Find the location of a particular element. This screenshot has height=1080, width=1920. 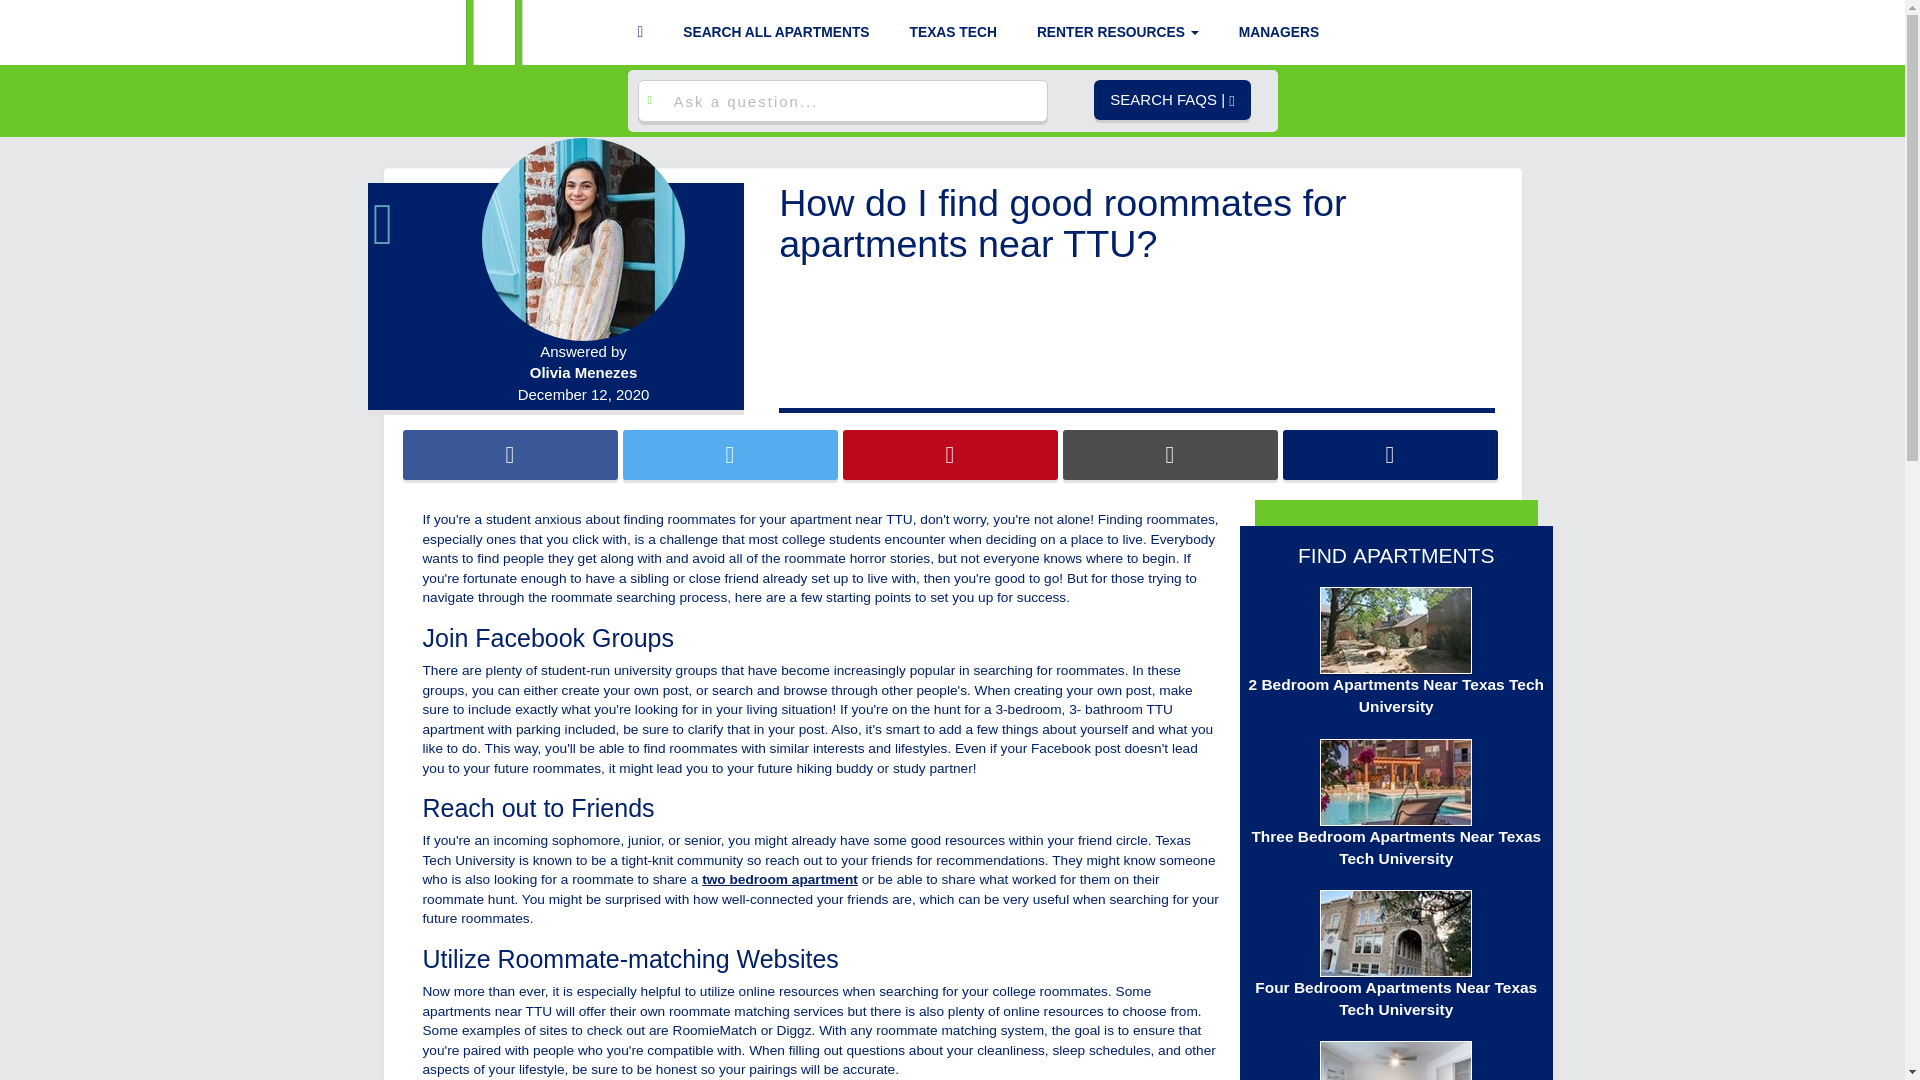

RENTER RESOURCES is located at coordinates (1117, 32).